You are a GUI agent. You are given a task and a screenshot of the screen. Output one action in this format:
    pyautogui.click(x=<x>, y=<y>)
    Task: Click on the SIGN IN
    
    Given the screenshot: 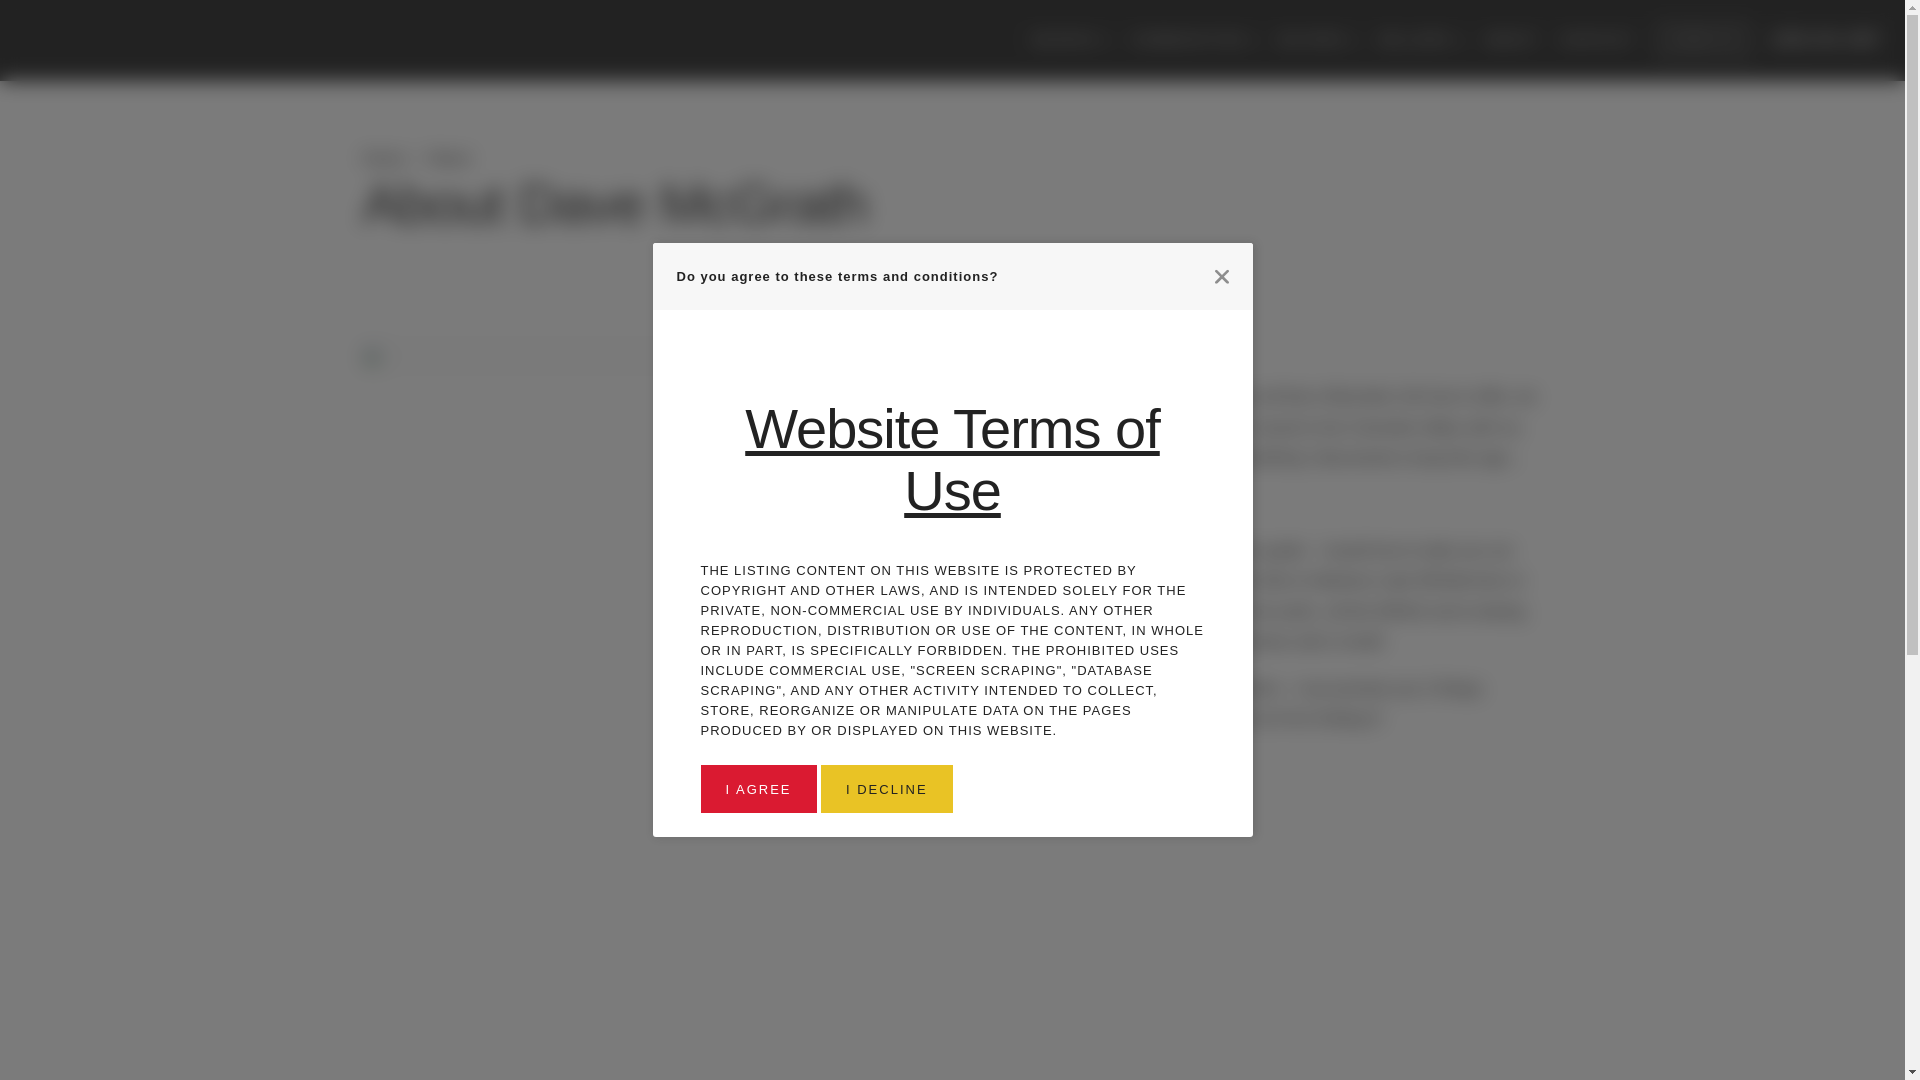 What is the action you would take?
    pyautogui.click(x=1702, y=40)
    